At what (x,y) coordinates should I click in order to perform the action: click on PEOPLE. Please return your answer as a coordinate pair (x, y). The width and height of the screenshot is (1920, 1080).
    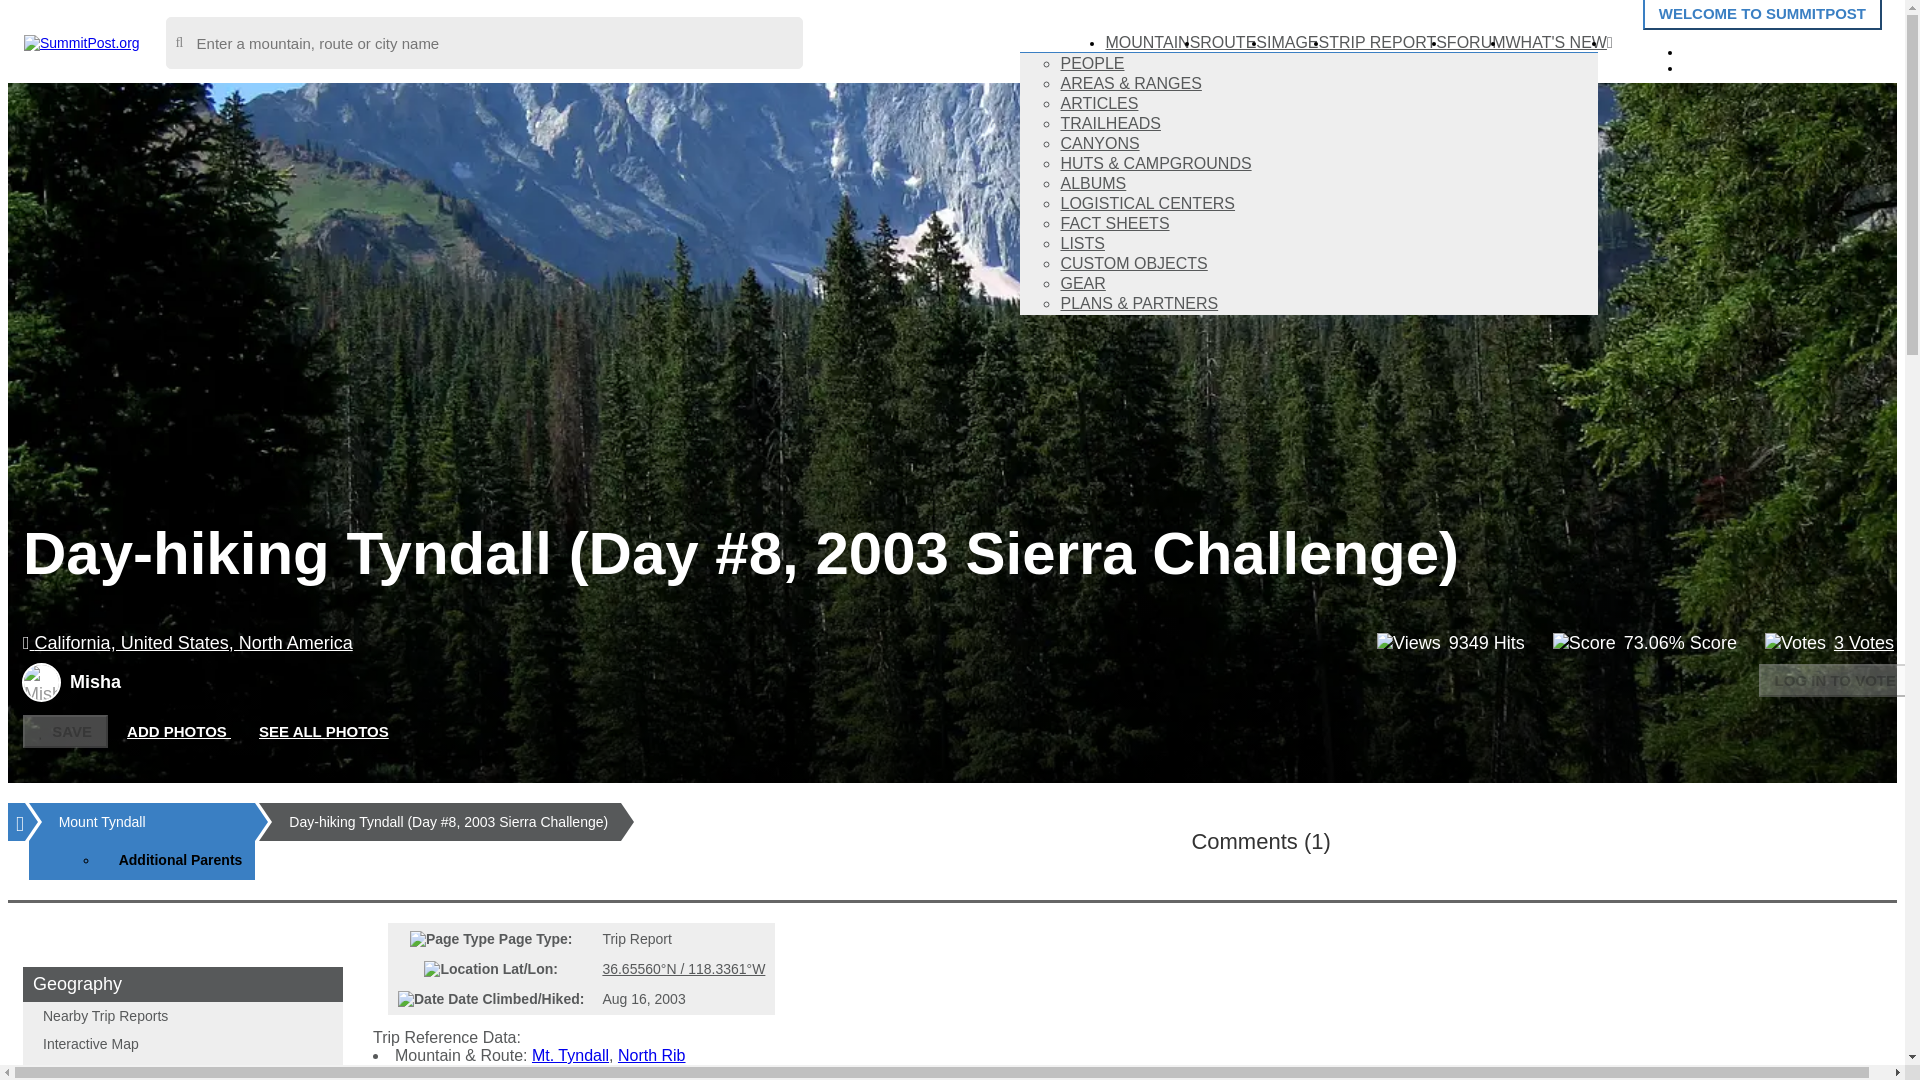
    Looking at the image, I should click on (1091, 64).